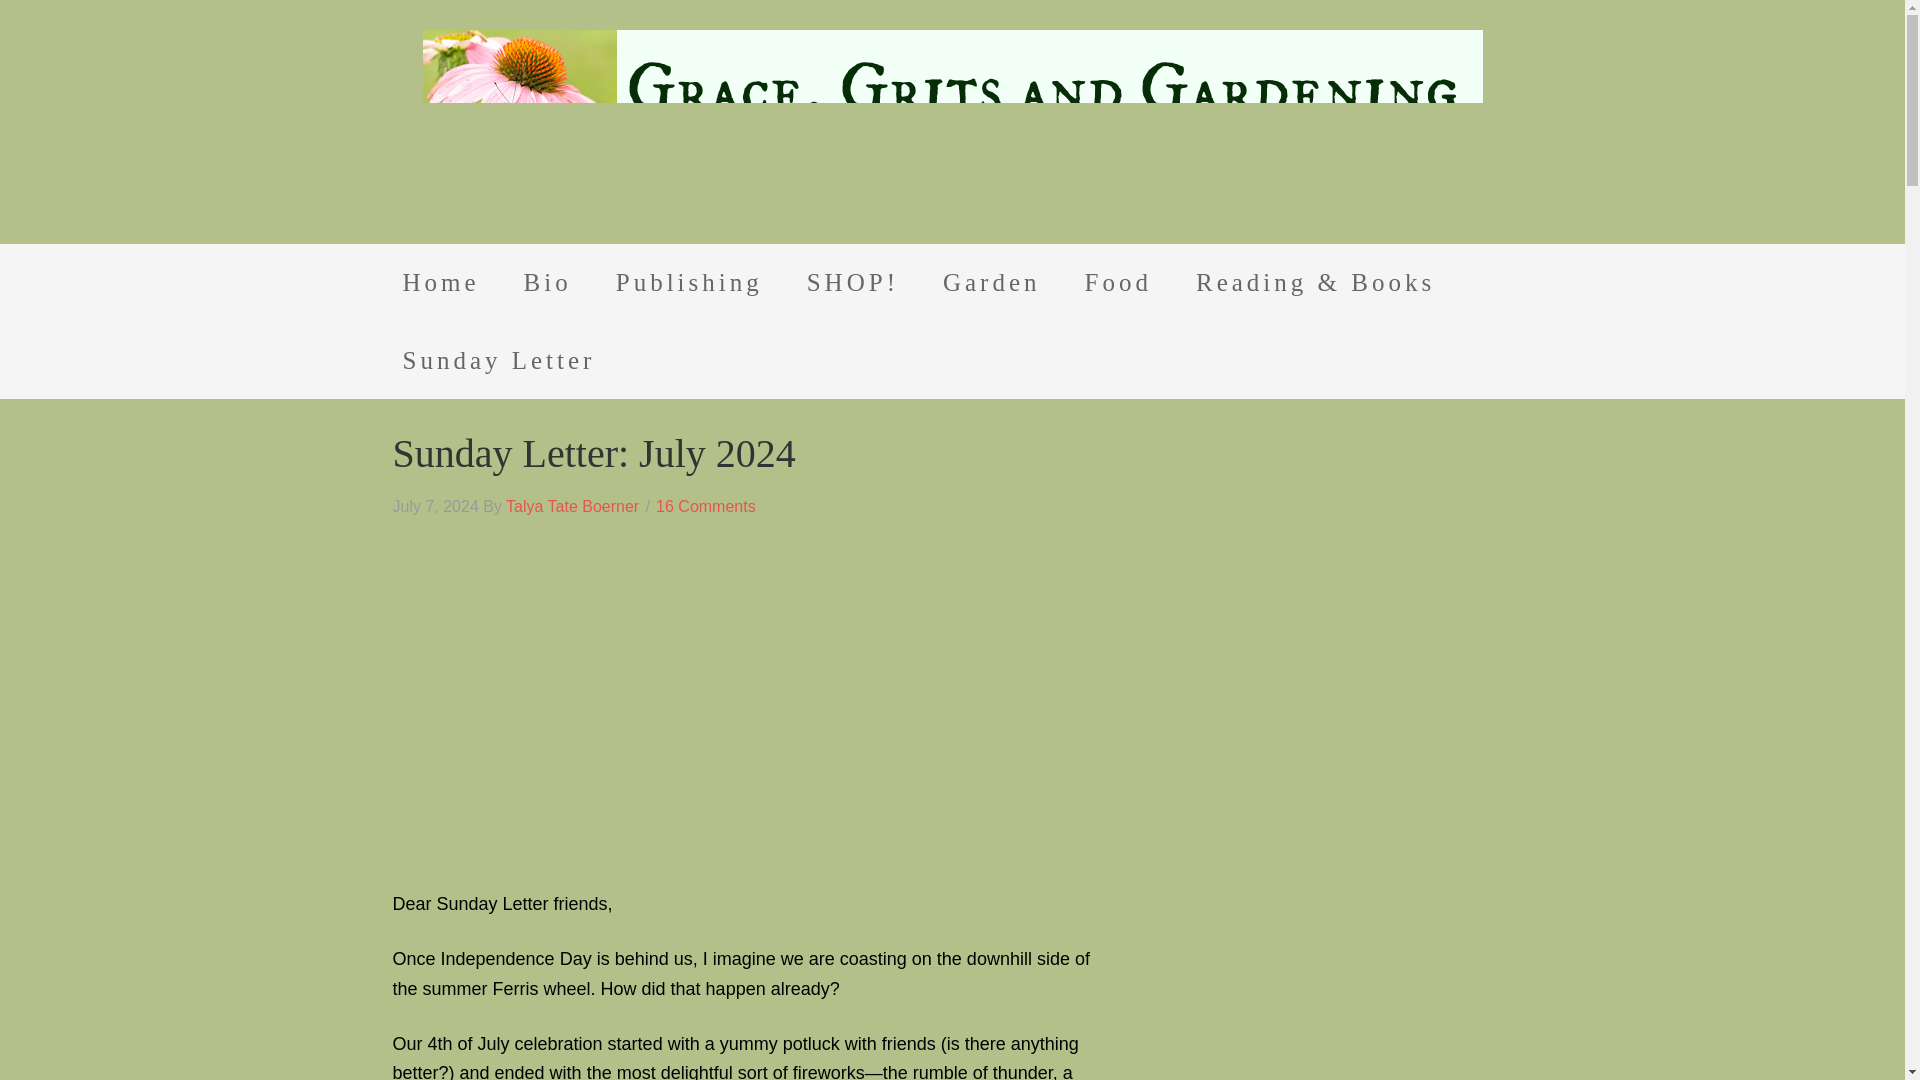 The image size is (1920, 1080). What do you see at coordinates (440, 282) in the screenshot?
I see `Home` at bounding box center [440, 282].